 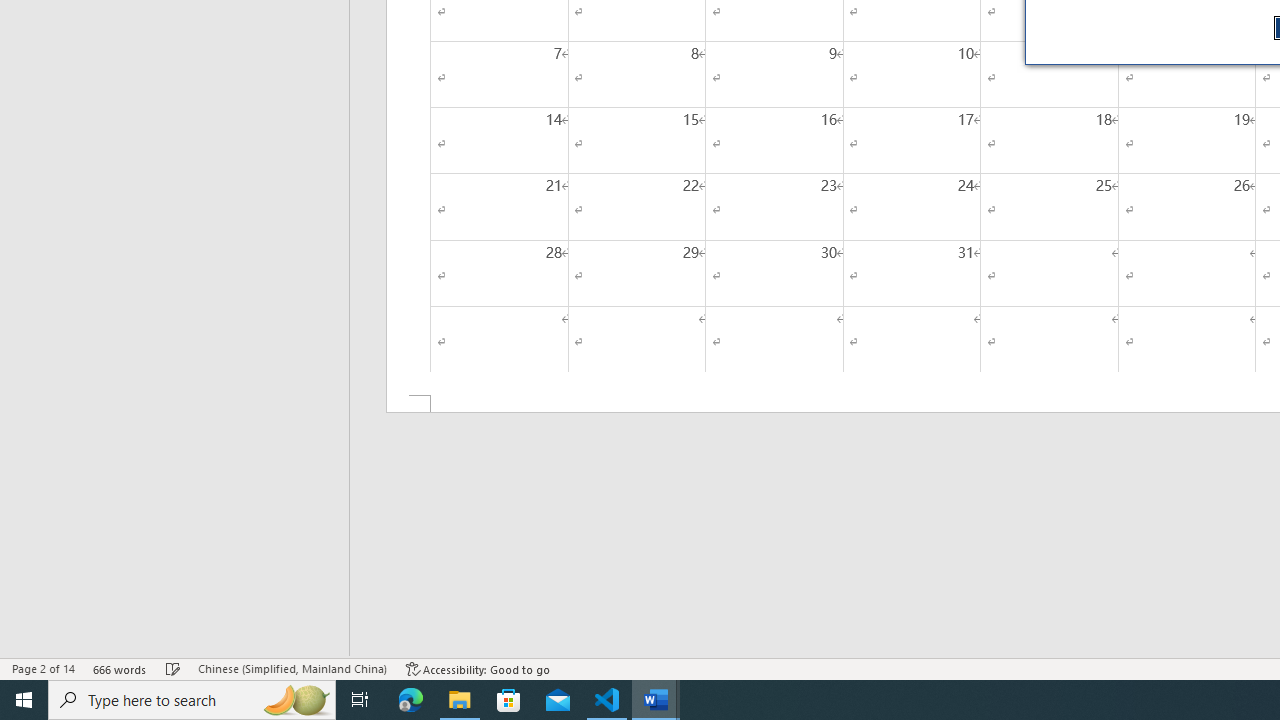 What do you see at coordinates (43, 668) in the screenshot?
I see `Page Number Page 2 of 14` at bounding box center [43, 668].